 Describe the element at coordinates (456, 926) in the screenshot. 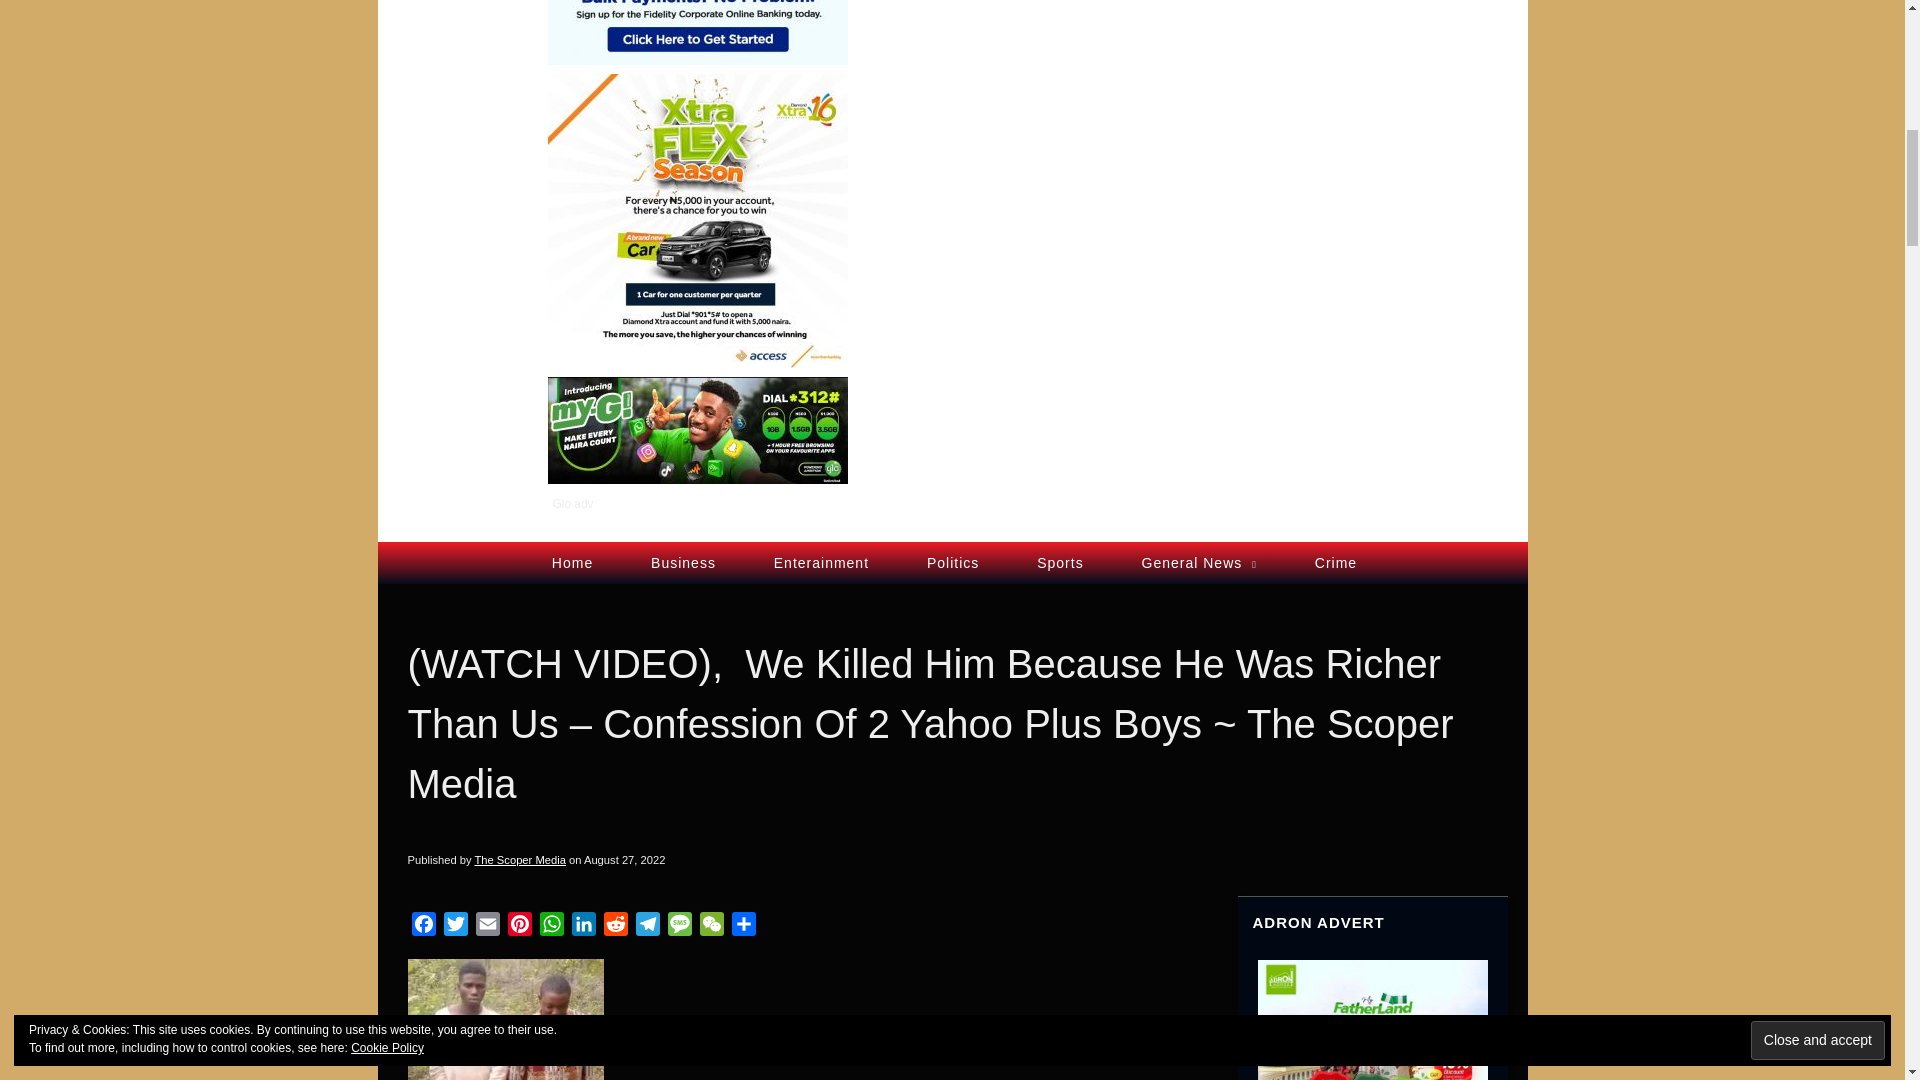

I see `Twitter` at that location.